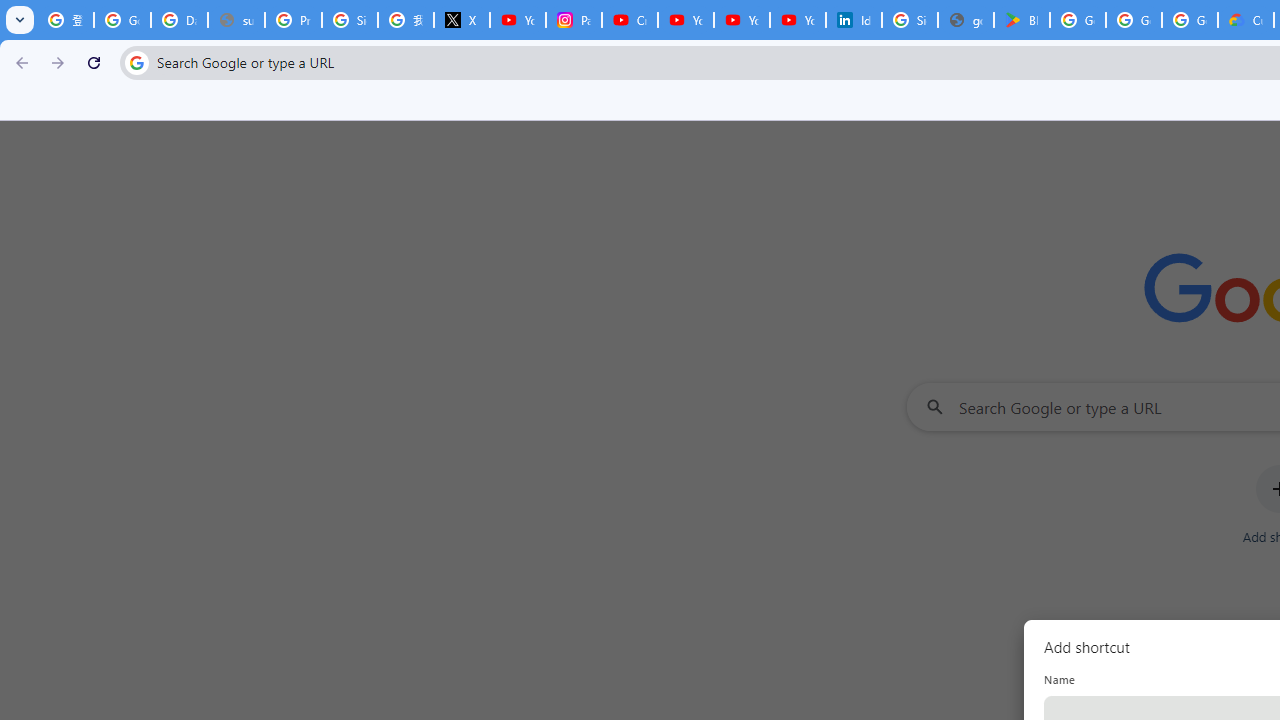 This screenshot has height=720, width=1280. Describe the element at coordinates (798, 20) in the screenshot. I see `YouTube Culture & Trends - YouTube Top 10, 2021` at that location.